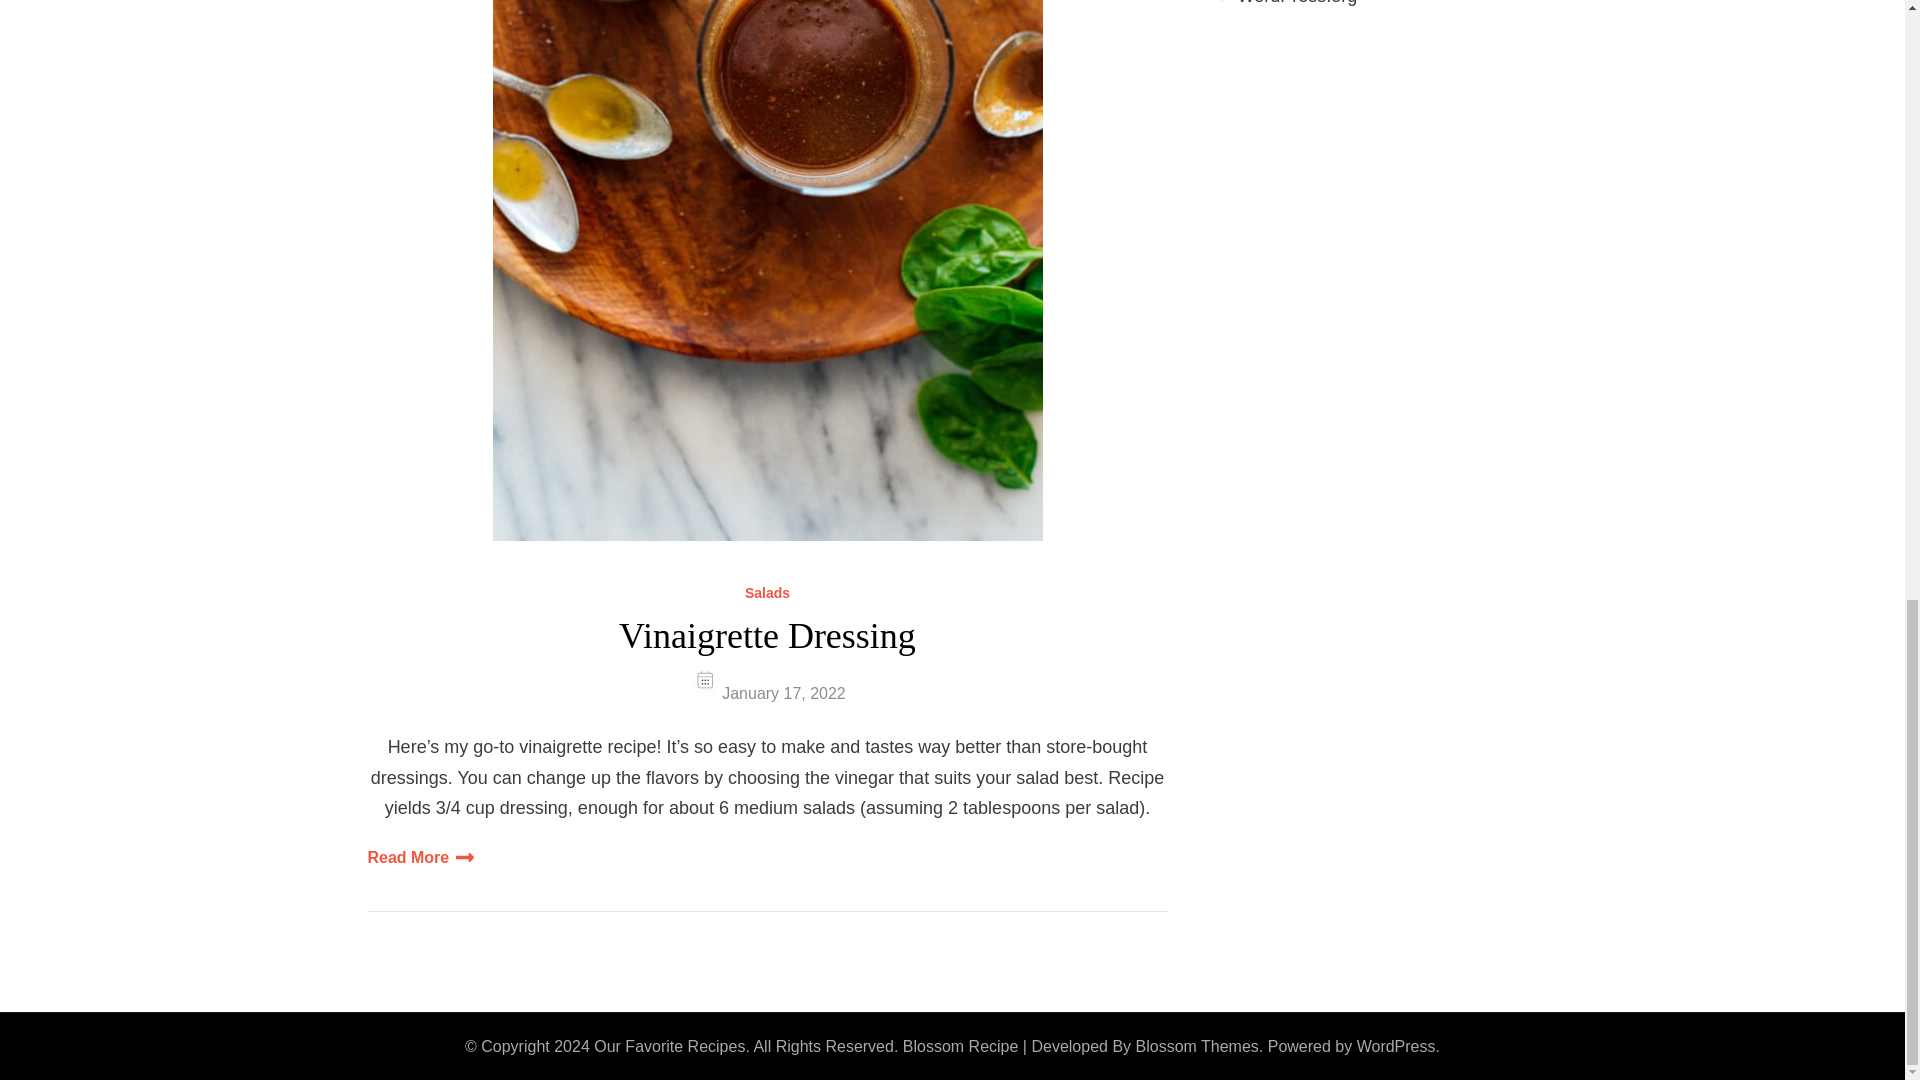 This screenshot has height=1080, width=1920. Describe the element at coordinates (1396, 1046) in the screenshot. I see `WordPress` at that location.